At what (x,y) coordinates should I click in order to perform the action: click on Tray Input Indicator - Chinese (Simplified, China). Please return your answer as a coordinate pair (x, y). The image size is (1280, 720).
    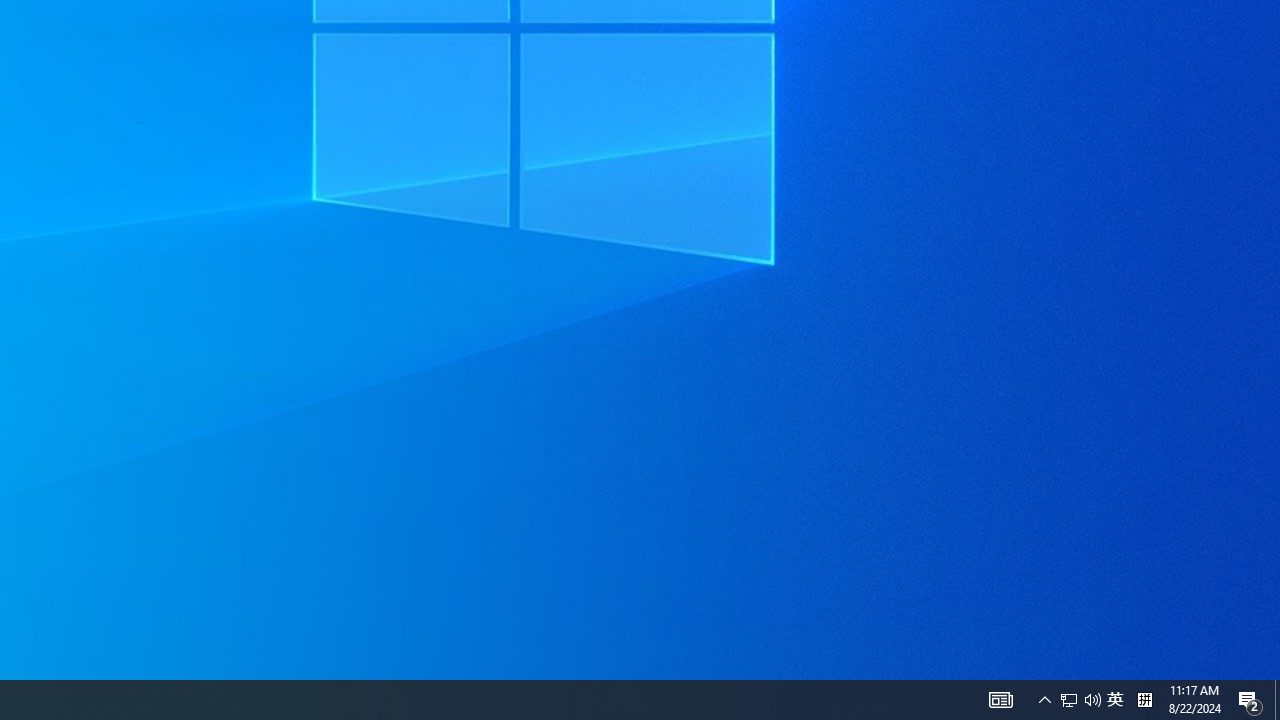
    Looking at the image, I should click on (1144, 700).